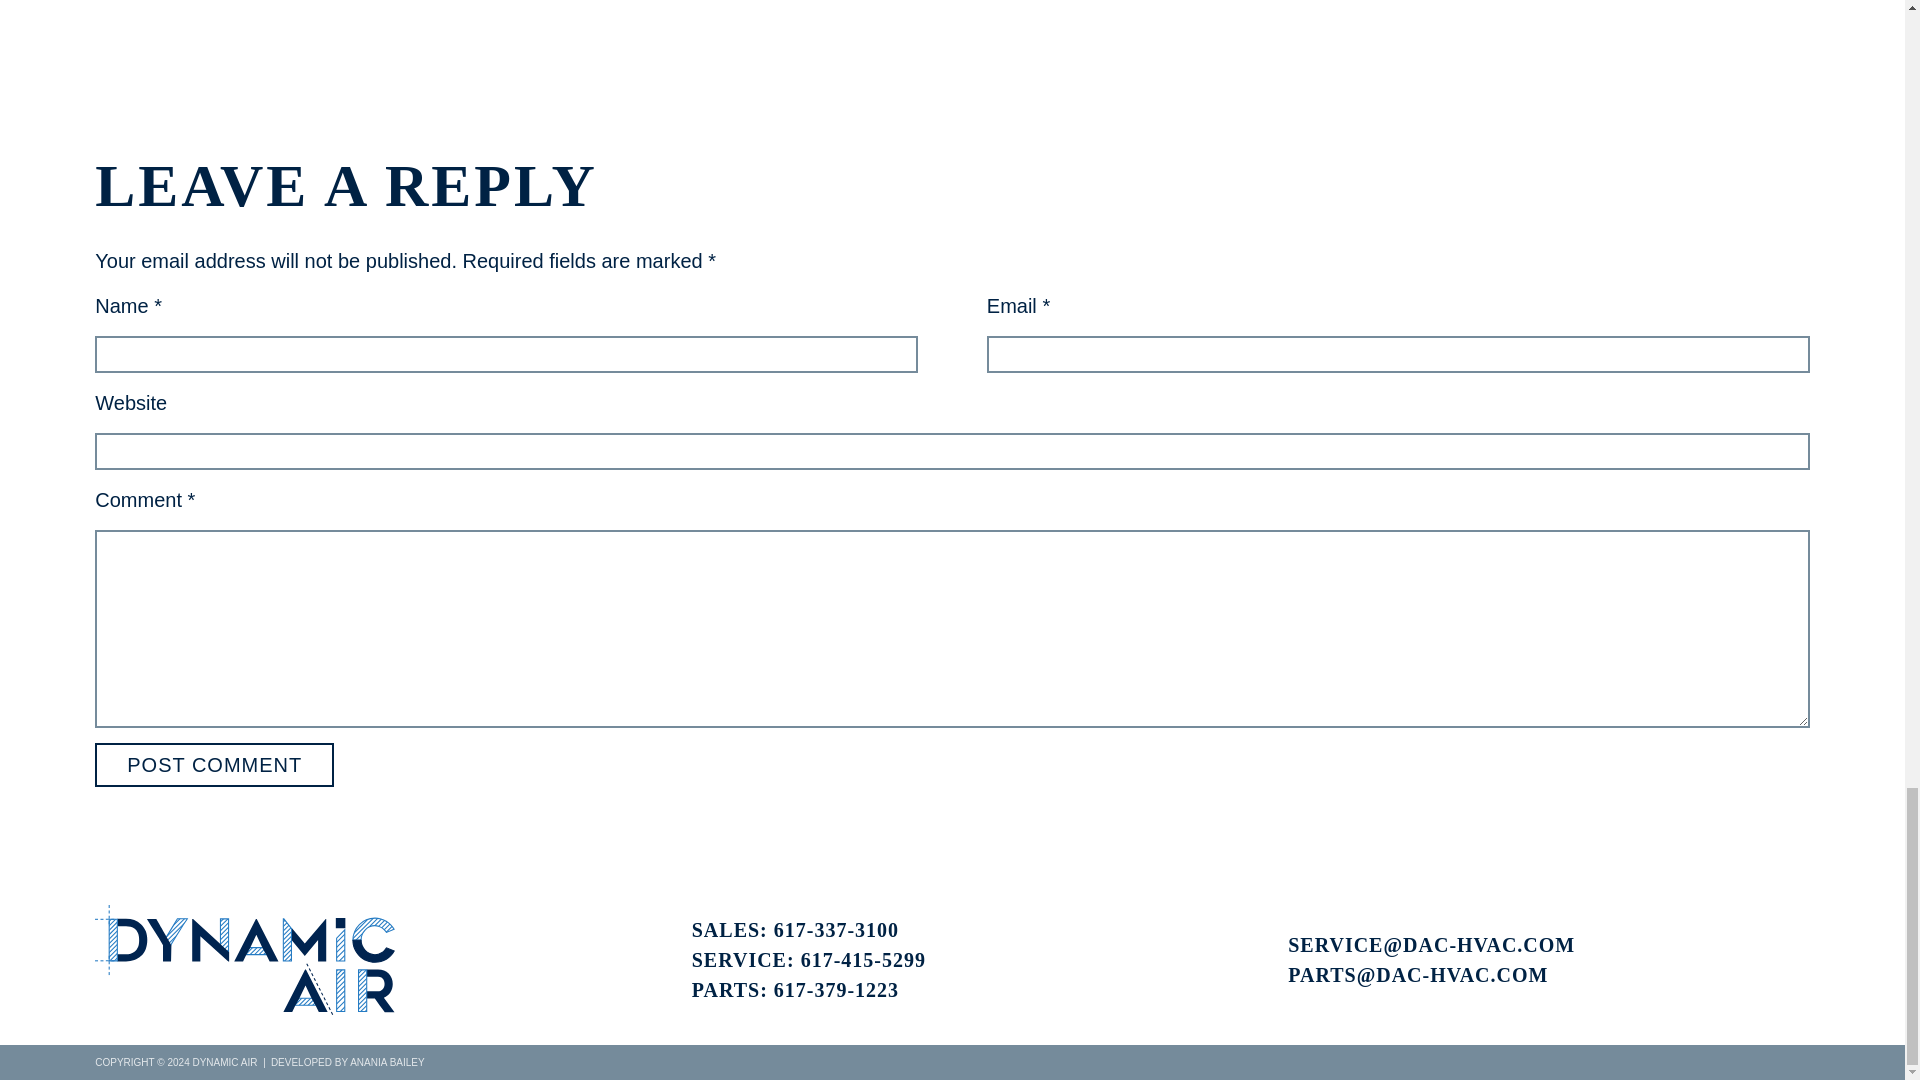 The image size is (1920, 1080). What do you see at coordinates (386, 1062) in the screenshot?
I see `ANANIA BAILEY` at bounding box center [386, 1062].